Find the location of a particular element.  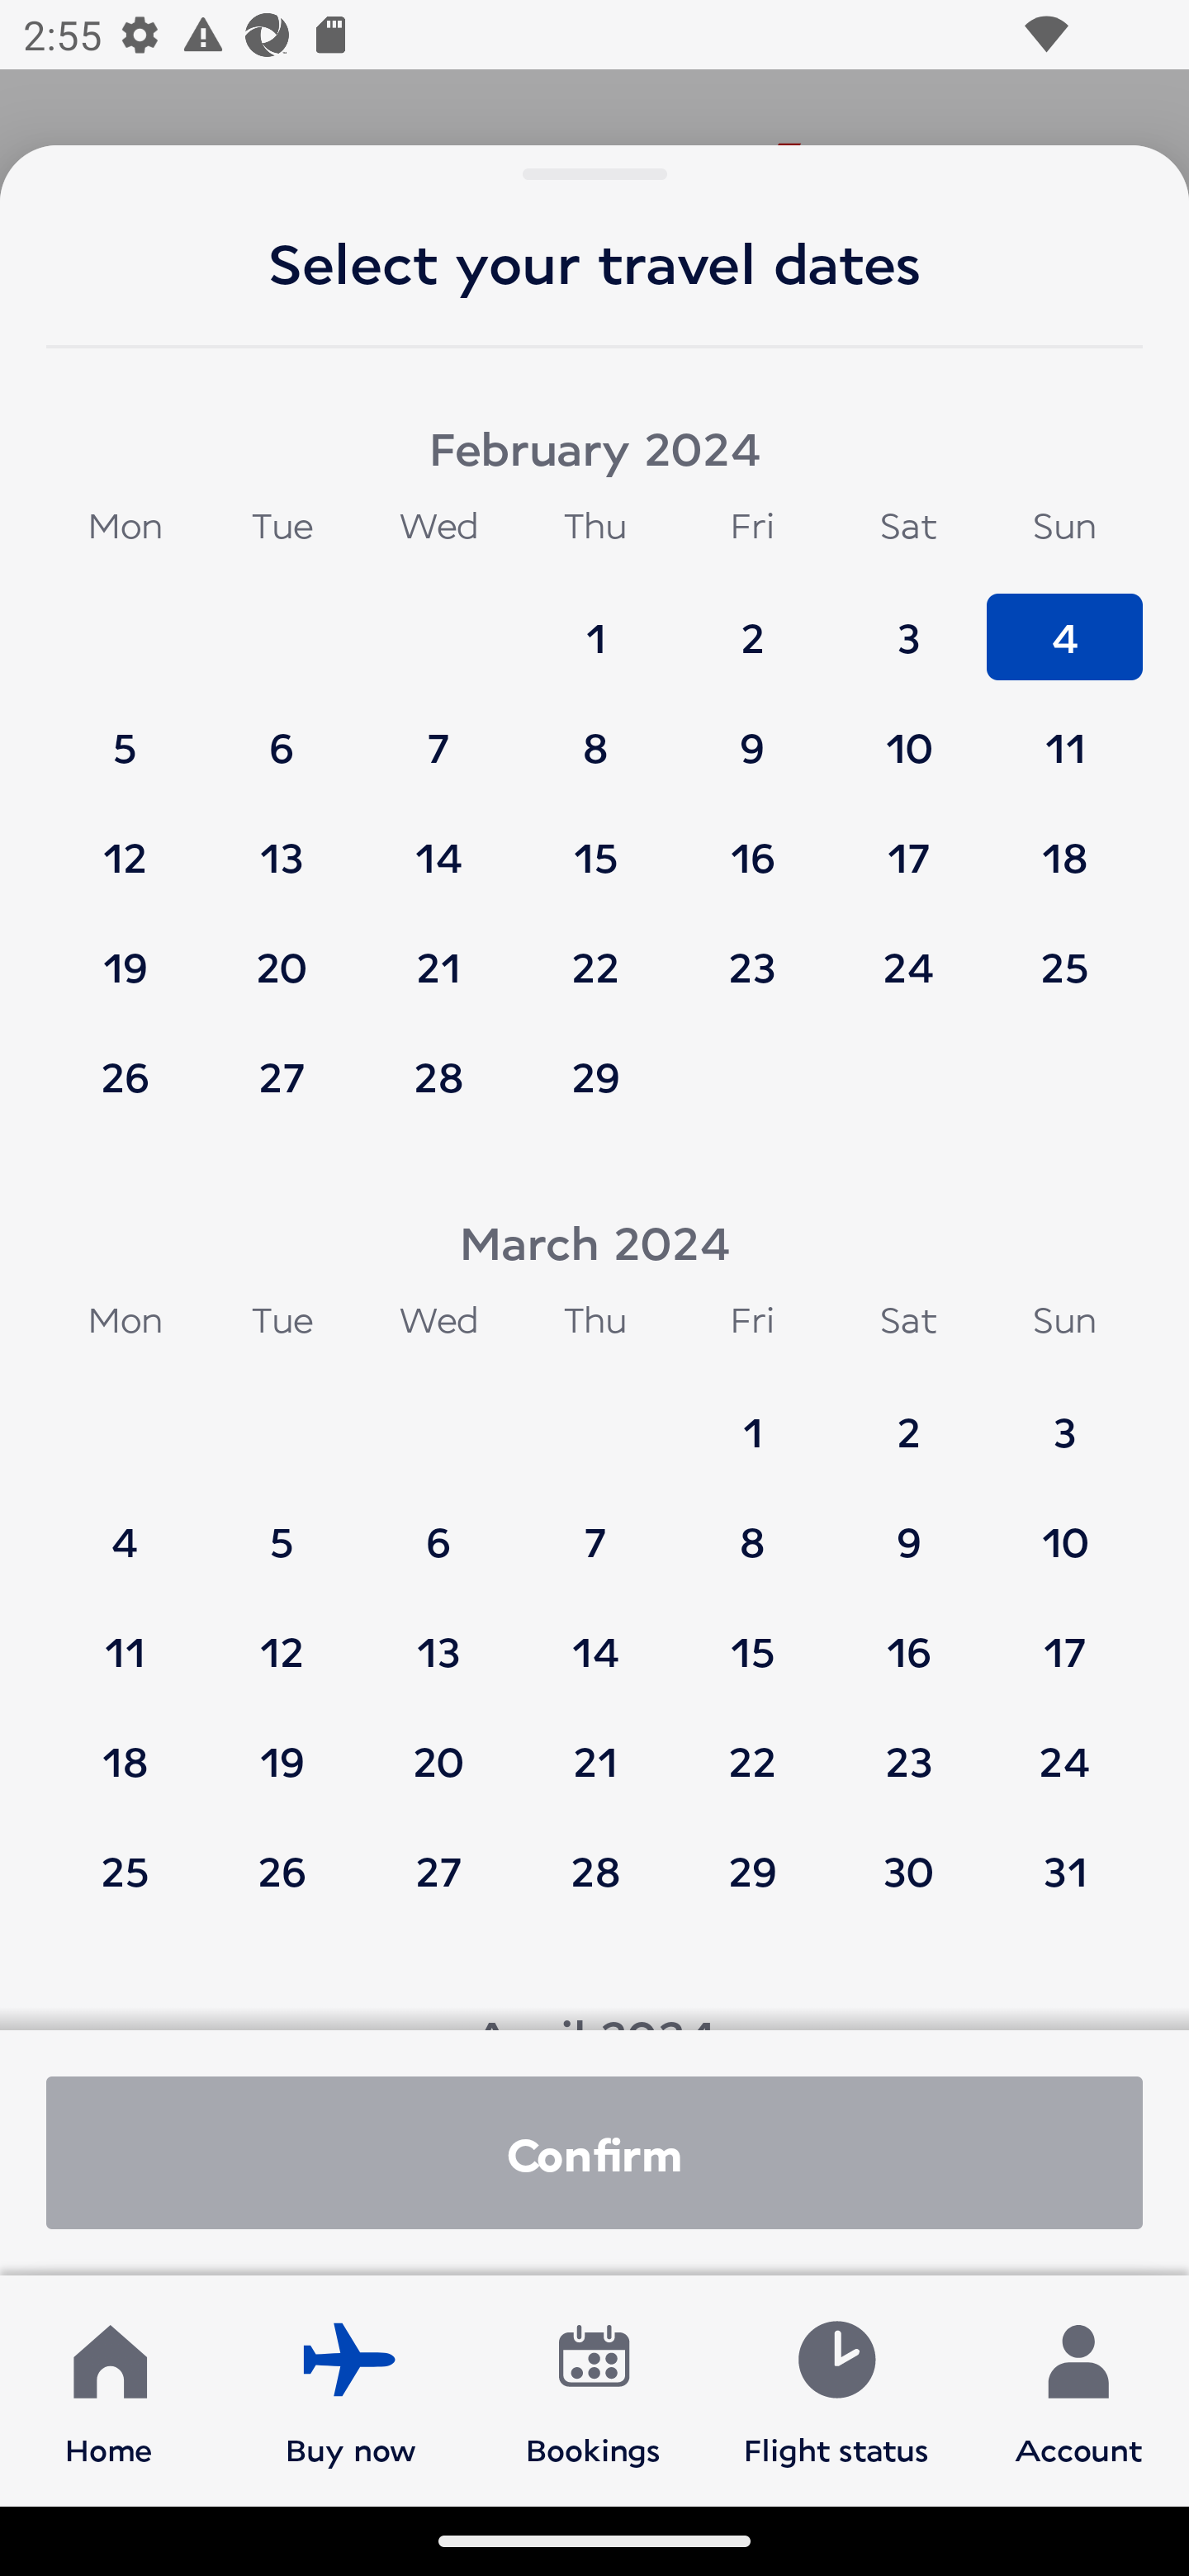

9 is located at coordinates (752, 732).